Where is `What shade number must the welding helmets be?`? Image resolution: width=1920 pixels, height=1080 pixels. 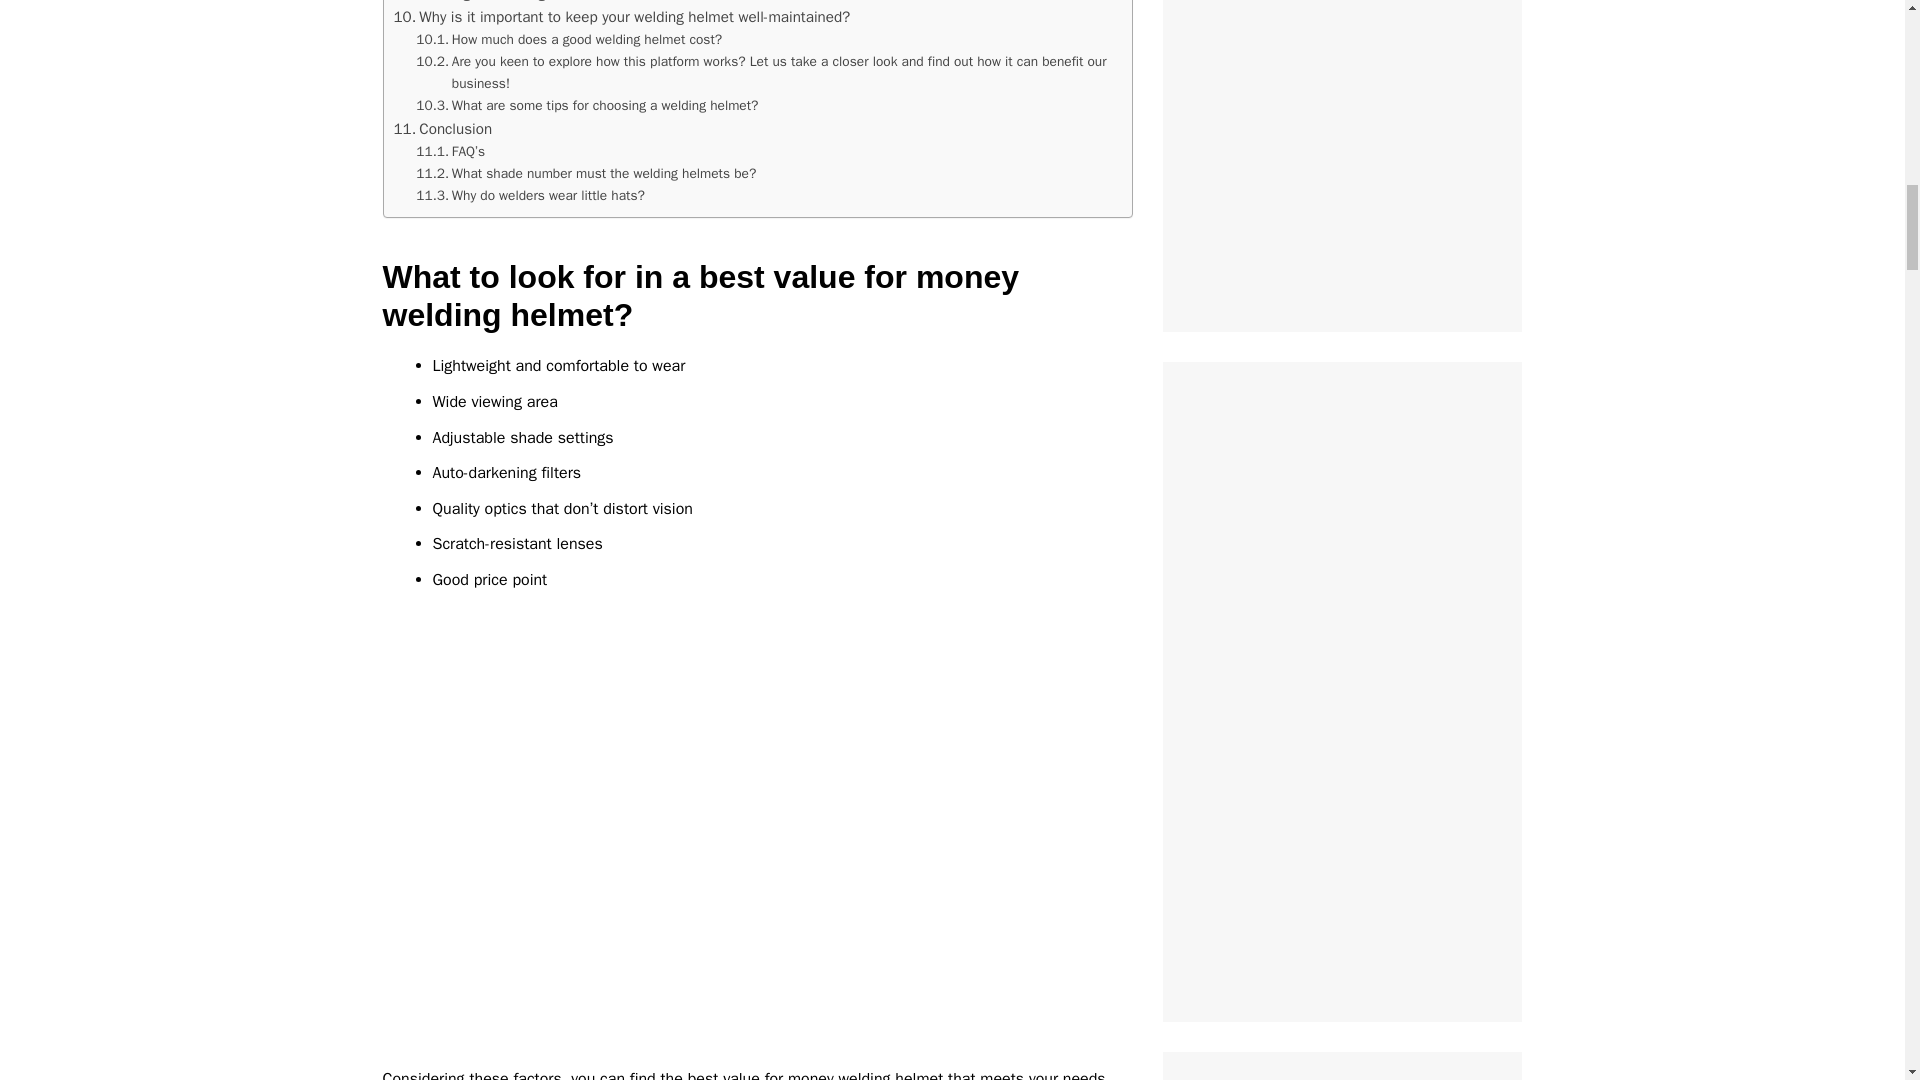
What shade number must the welding helmets be? is located at coordinates (586, 174).